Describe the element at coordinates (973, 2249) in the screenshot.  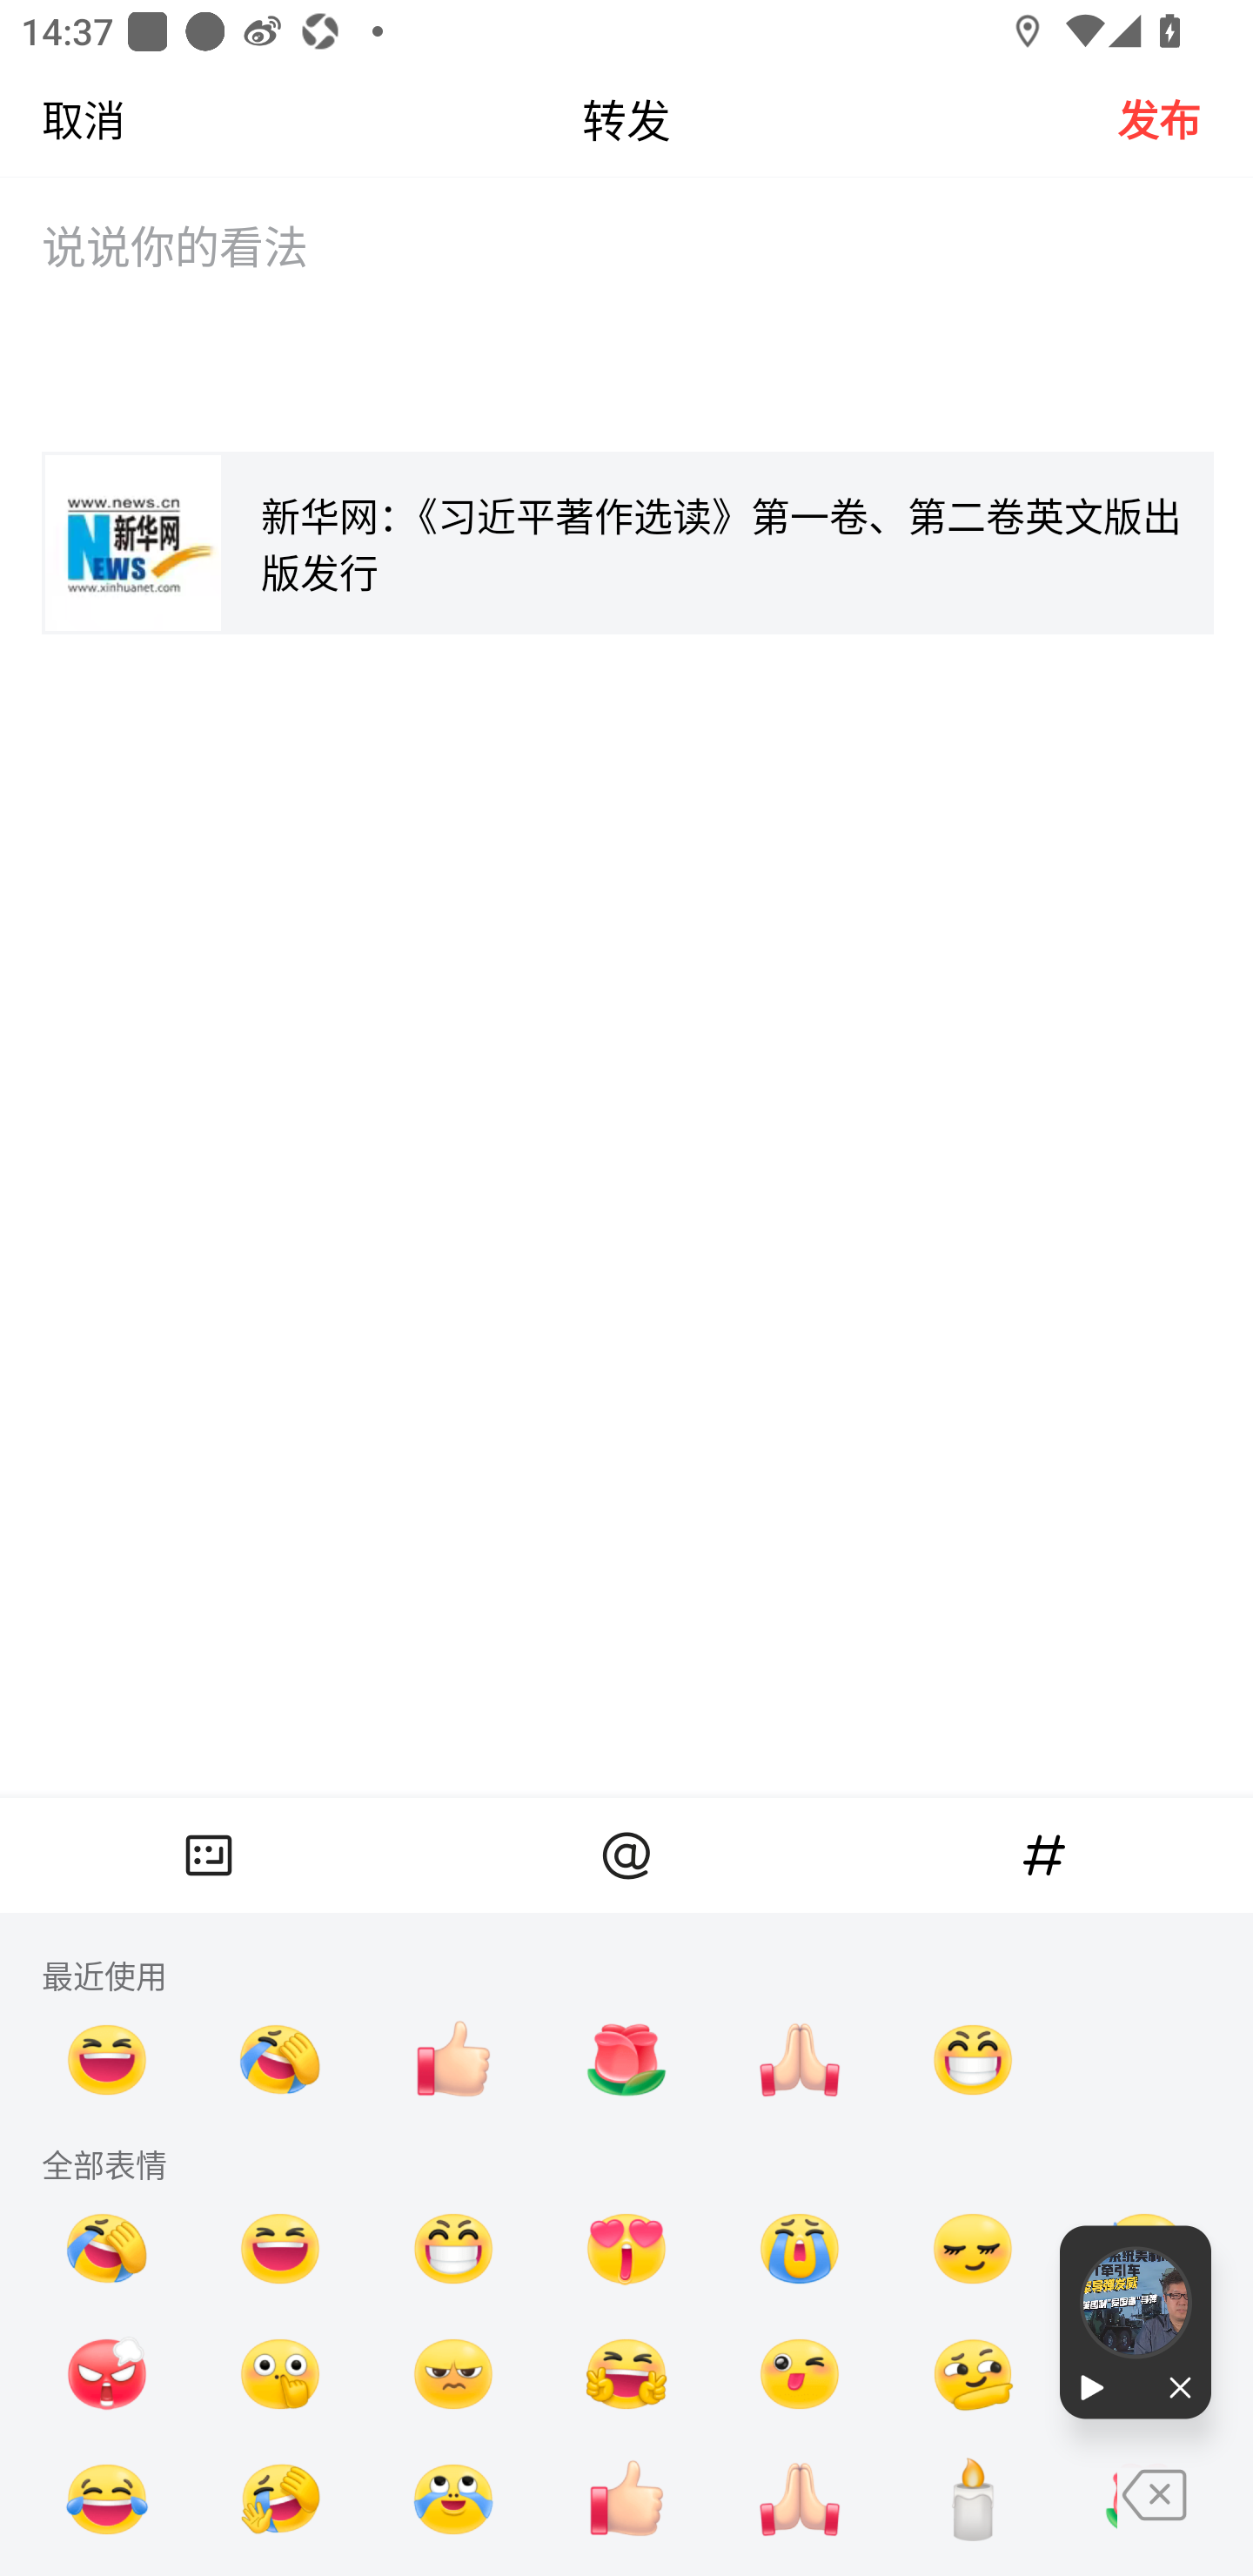
I see `[害羞]` at that location.